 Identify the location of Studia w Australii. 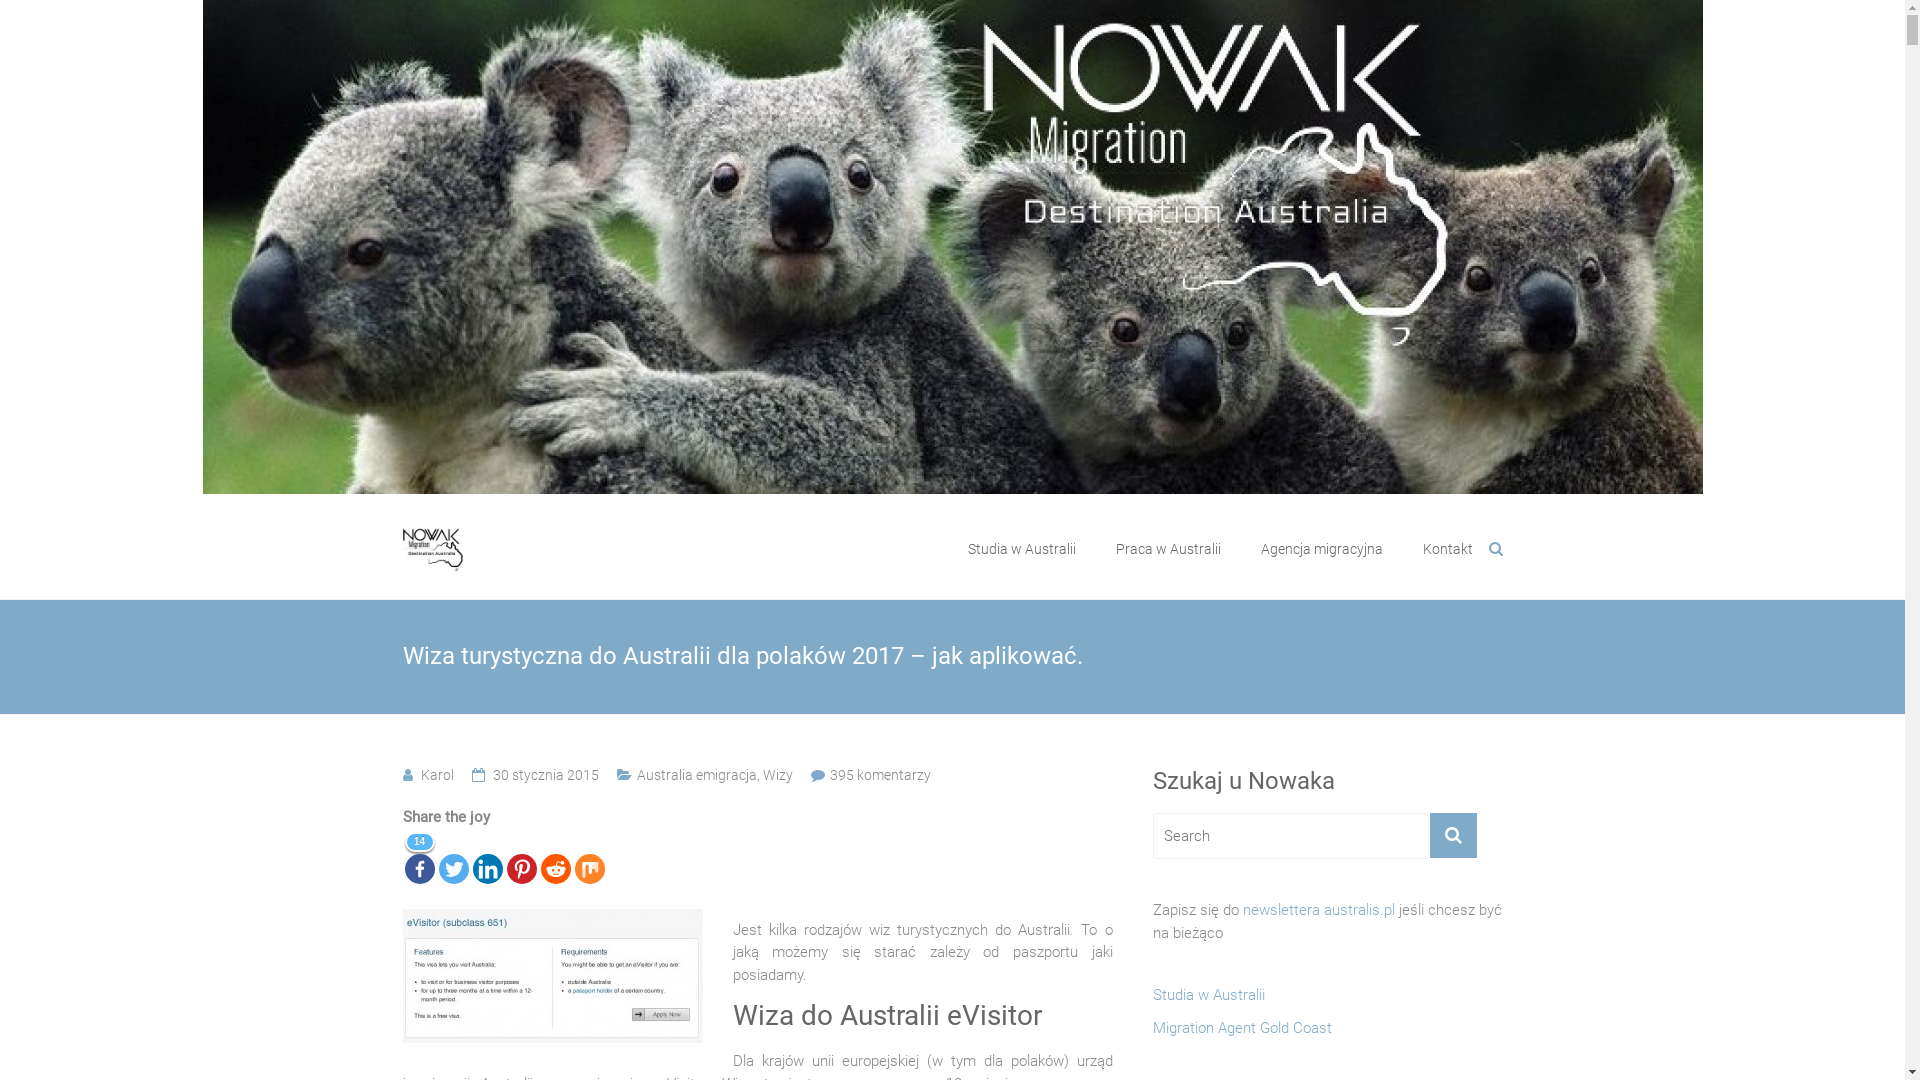
(1022, 549).